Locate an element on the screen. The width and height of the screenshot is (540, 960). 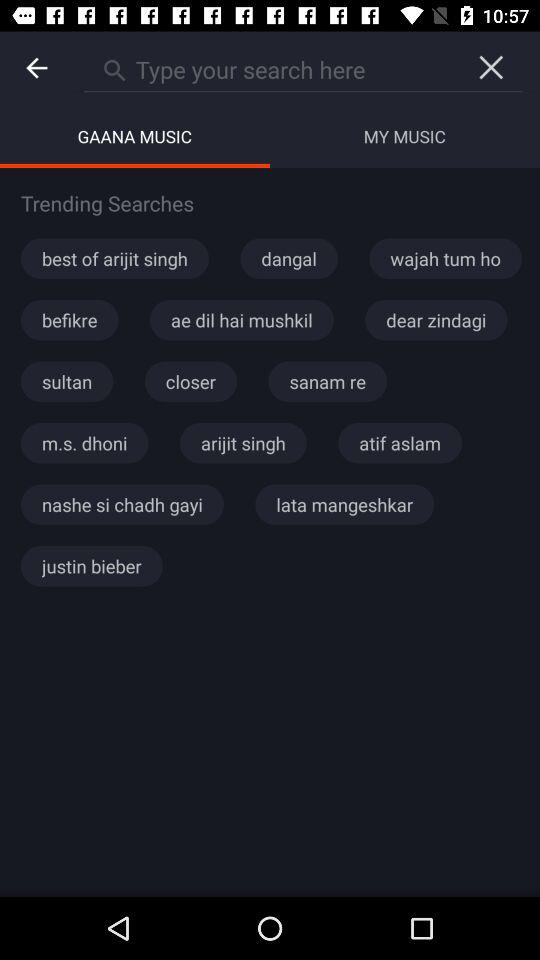
choose the item next to the nashe si chadh is located at coordinates (344, 504).